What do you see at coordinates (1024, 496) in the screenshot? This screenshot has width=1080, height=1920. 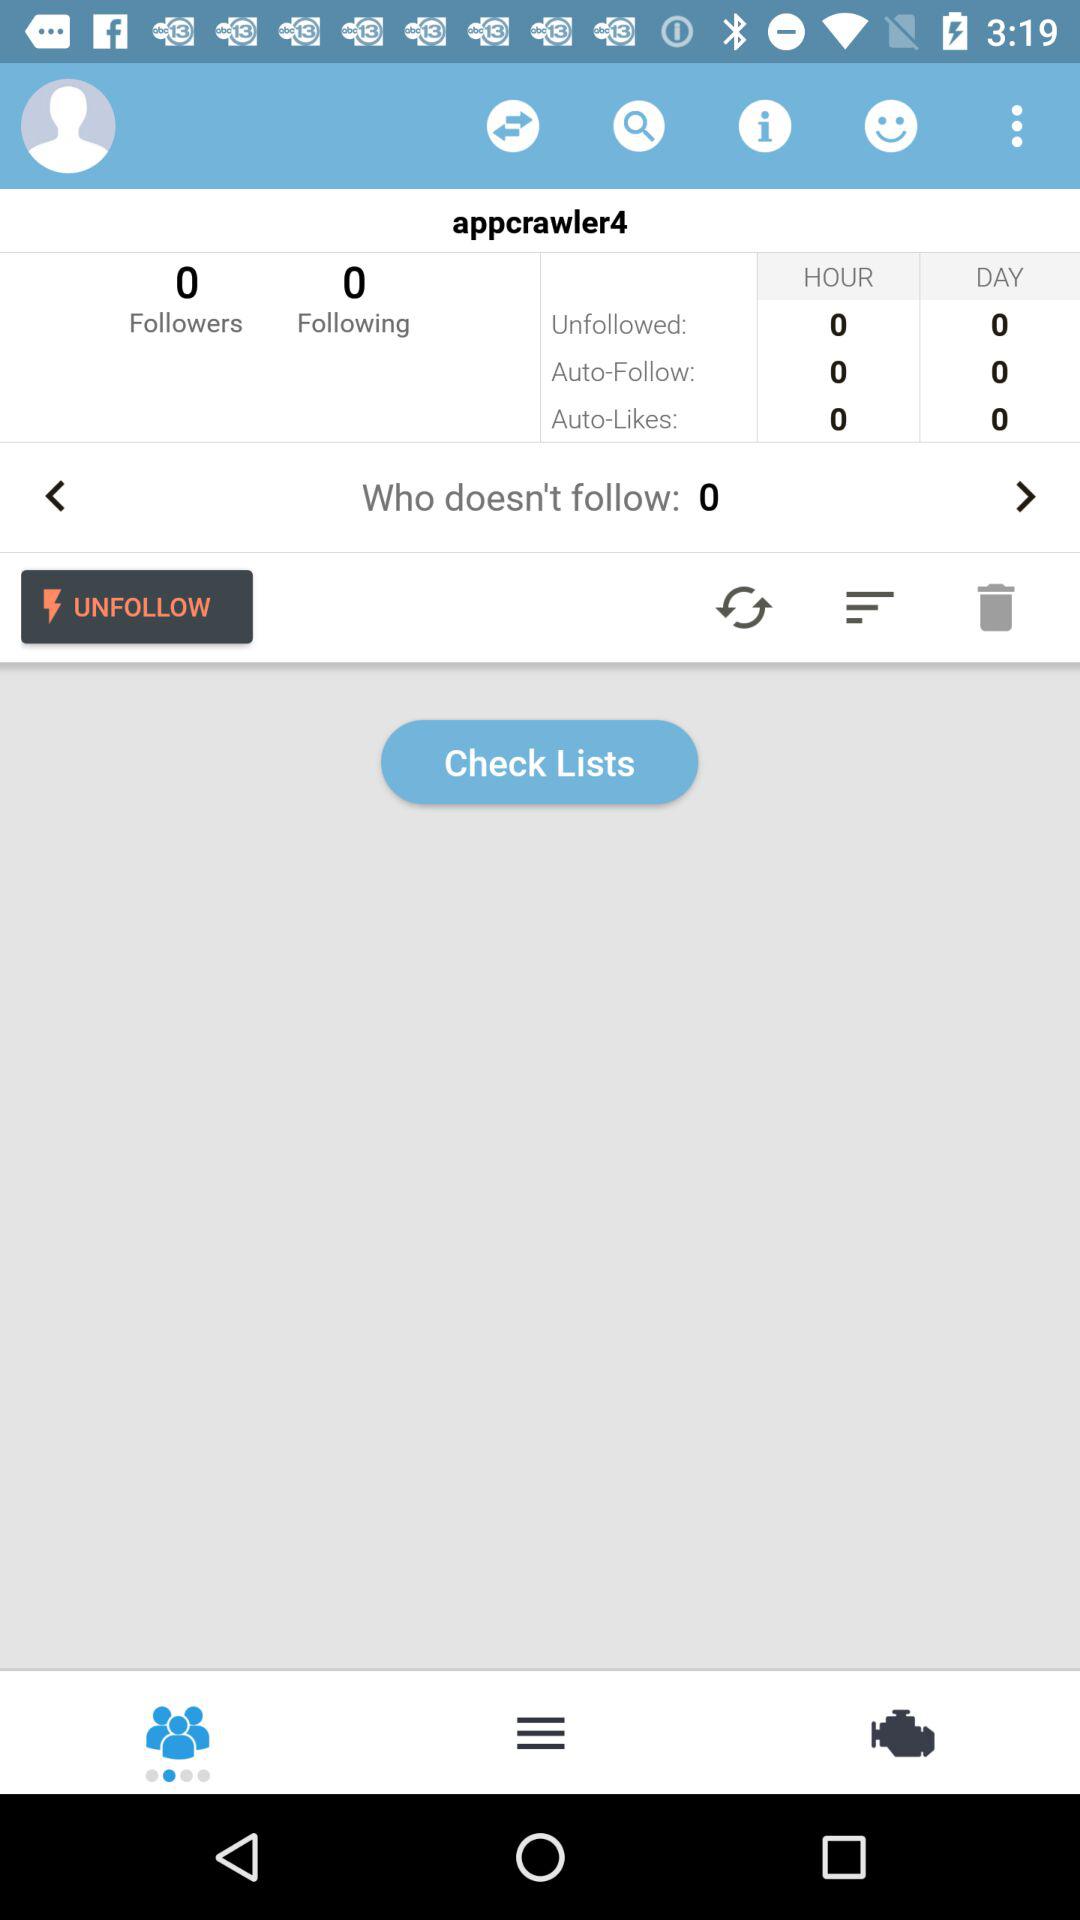 I see `next person` at bounding box center [1024, 496].